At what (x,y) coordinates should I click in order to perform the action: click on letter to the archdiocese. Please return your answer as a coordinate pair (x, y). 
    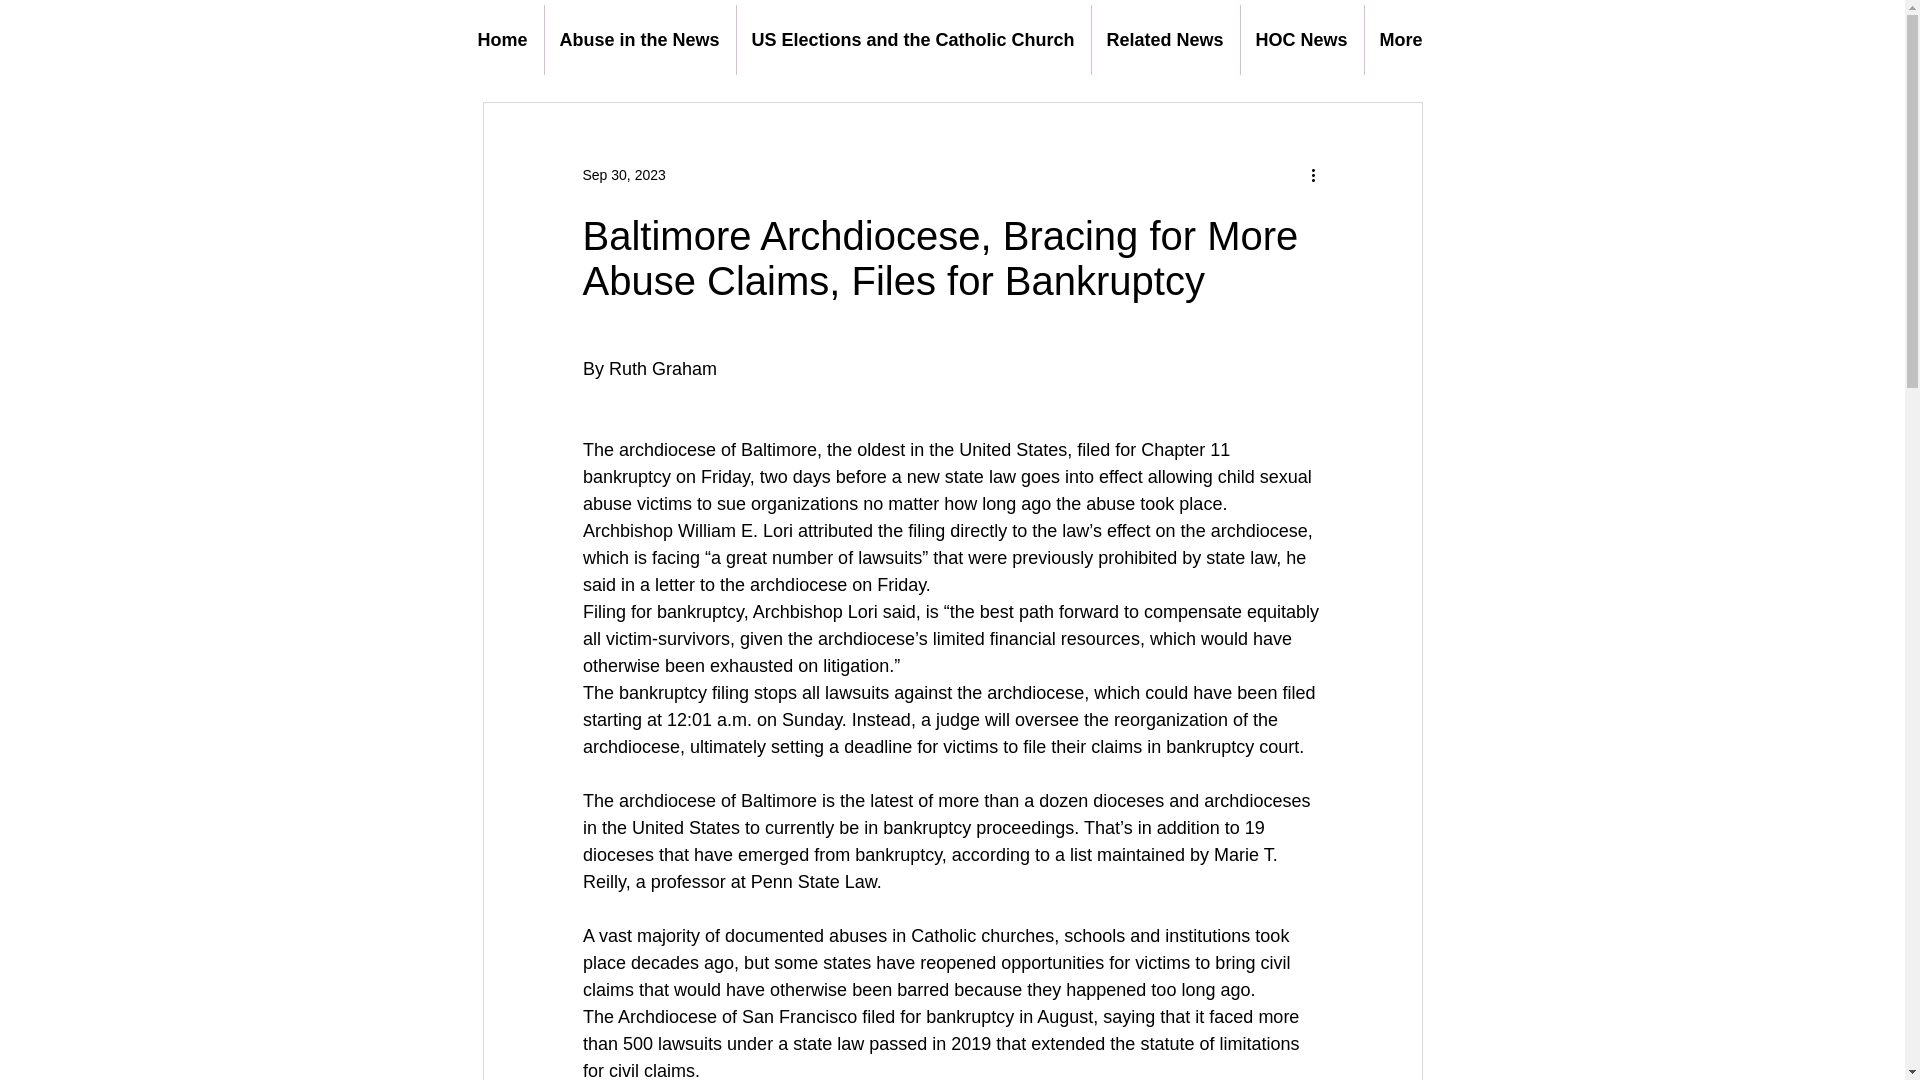
    Looking at the image, I should click on (750, 584).